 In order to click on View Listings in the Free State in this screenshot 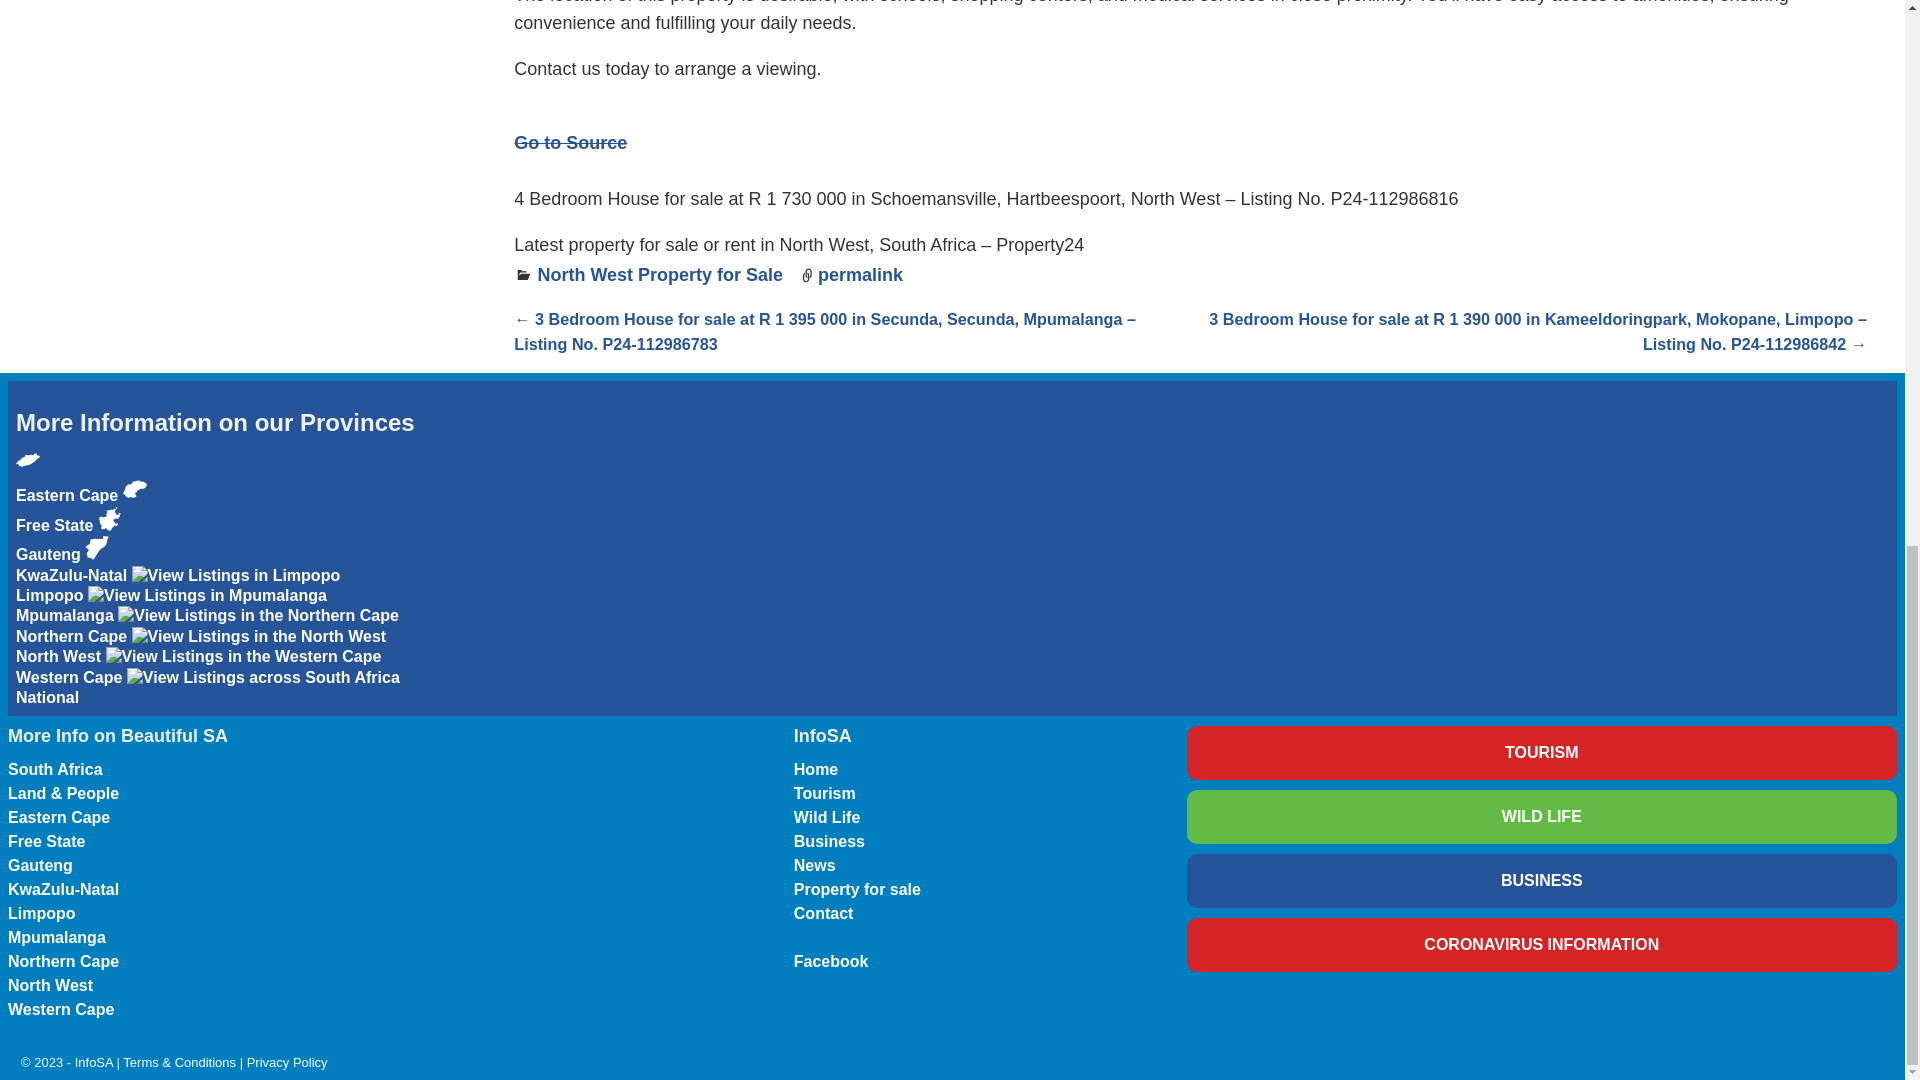, I will do `click(134, 489)`.